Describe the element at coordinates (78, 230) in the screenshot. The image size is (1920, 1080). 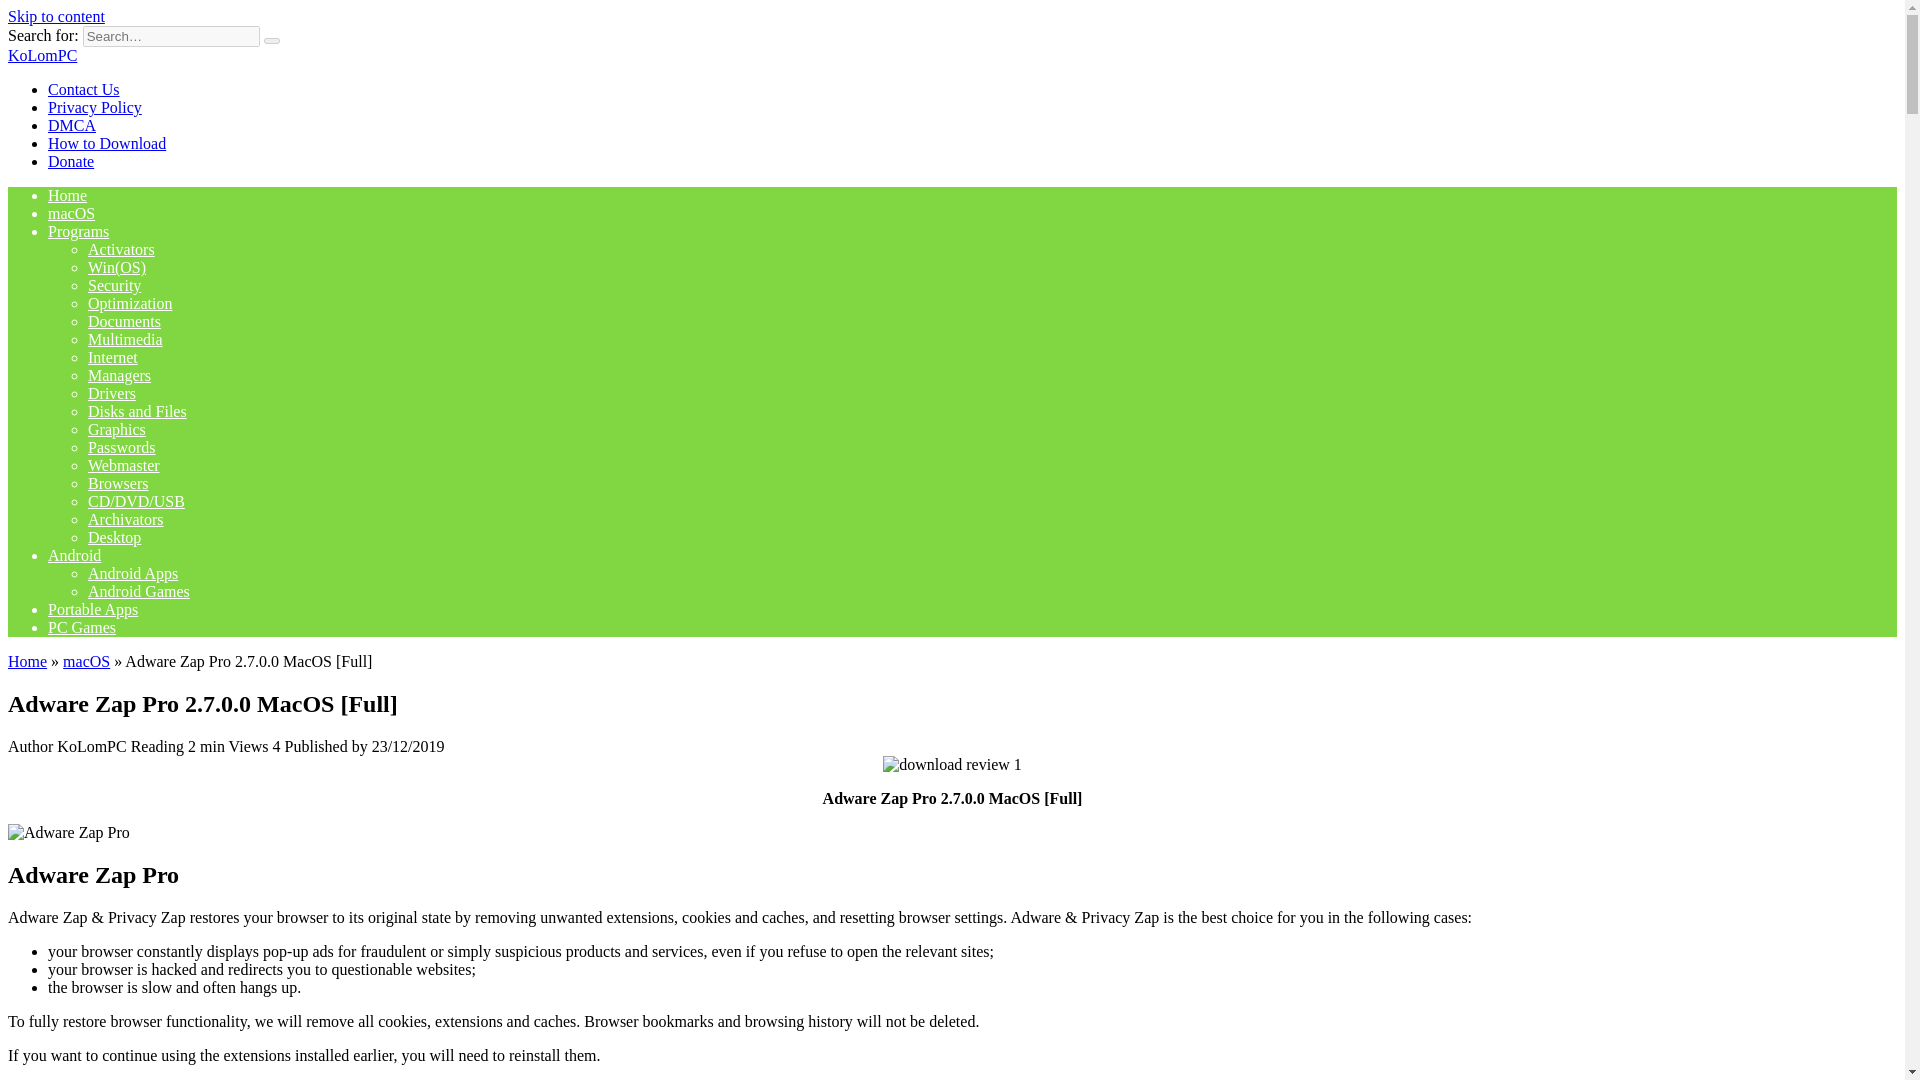
I see `Programs` at that location.